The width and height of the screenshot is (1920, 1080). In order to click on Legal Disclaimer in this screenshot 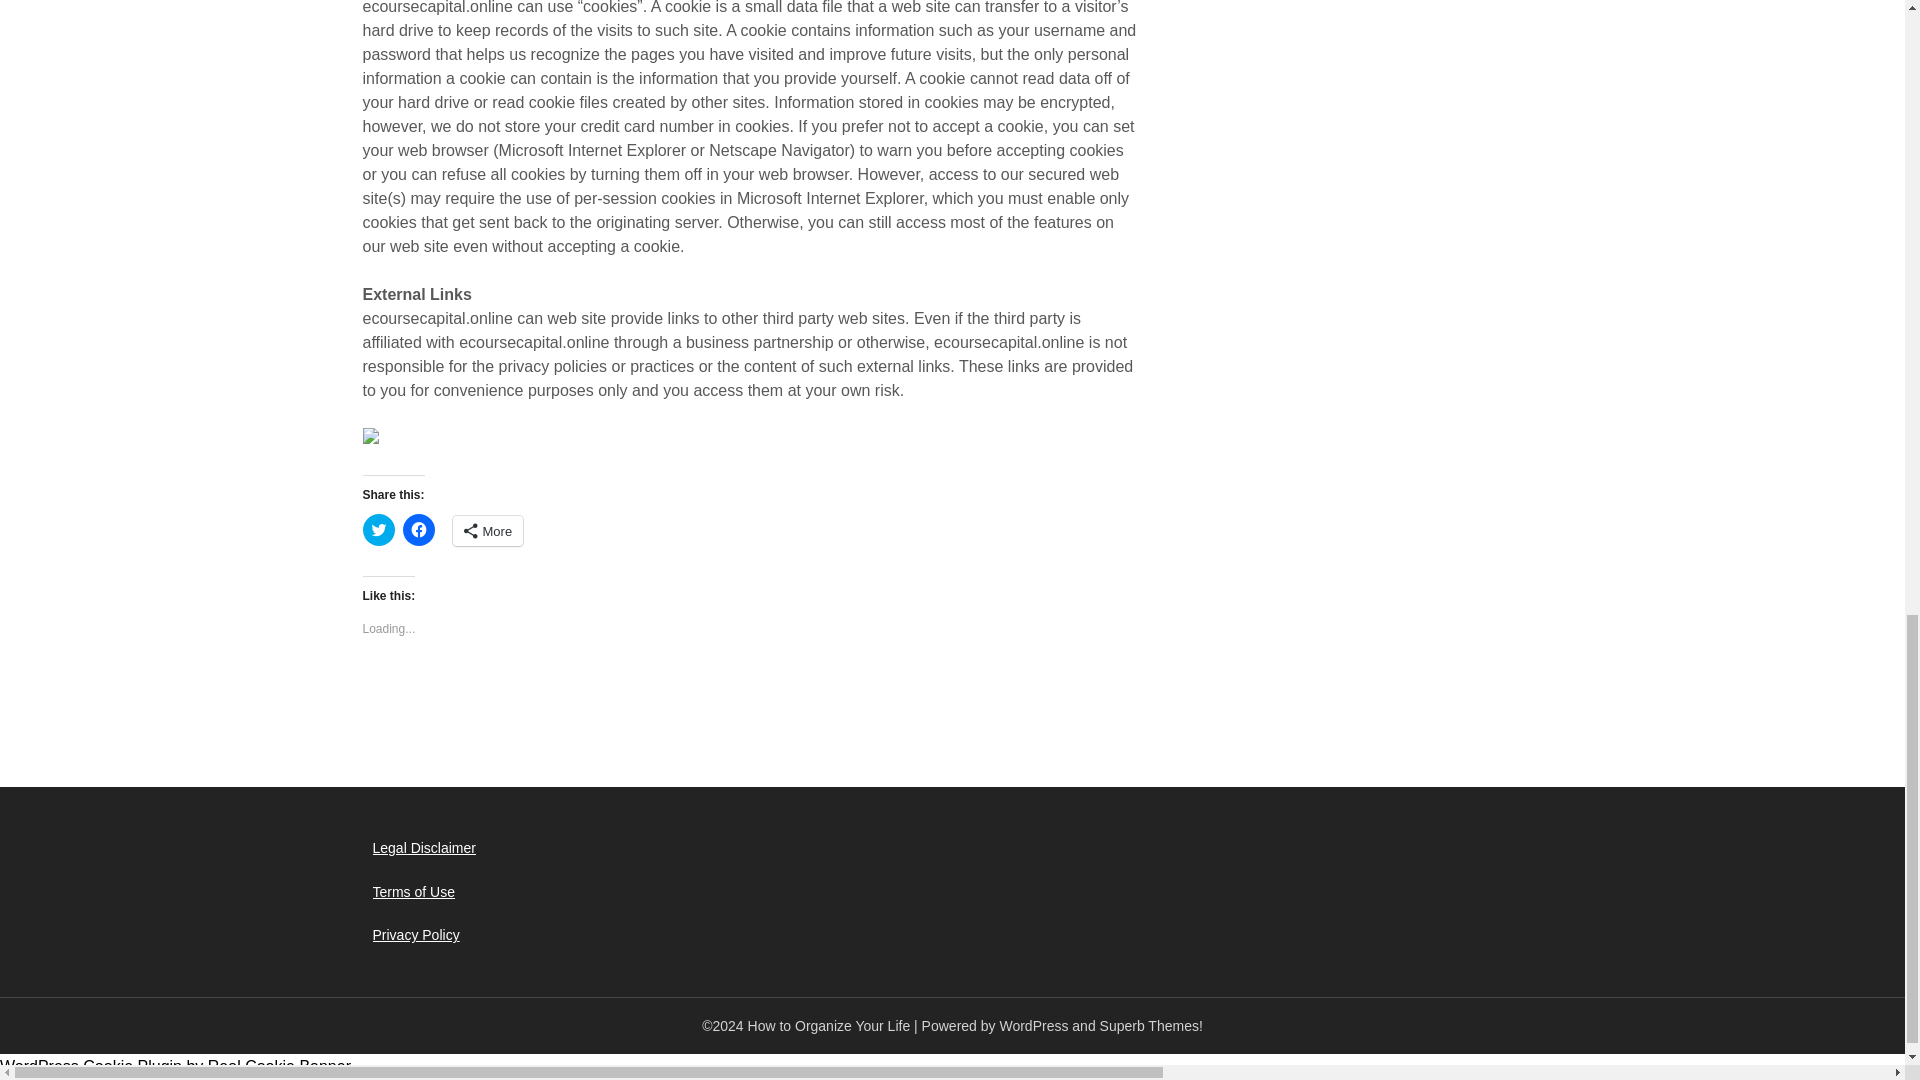, I will do `click(423, 848)`.